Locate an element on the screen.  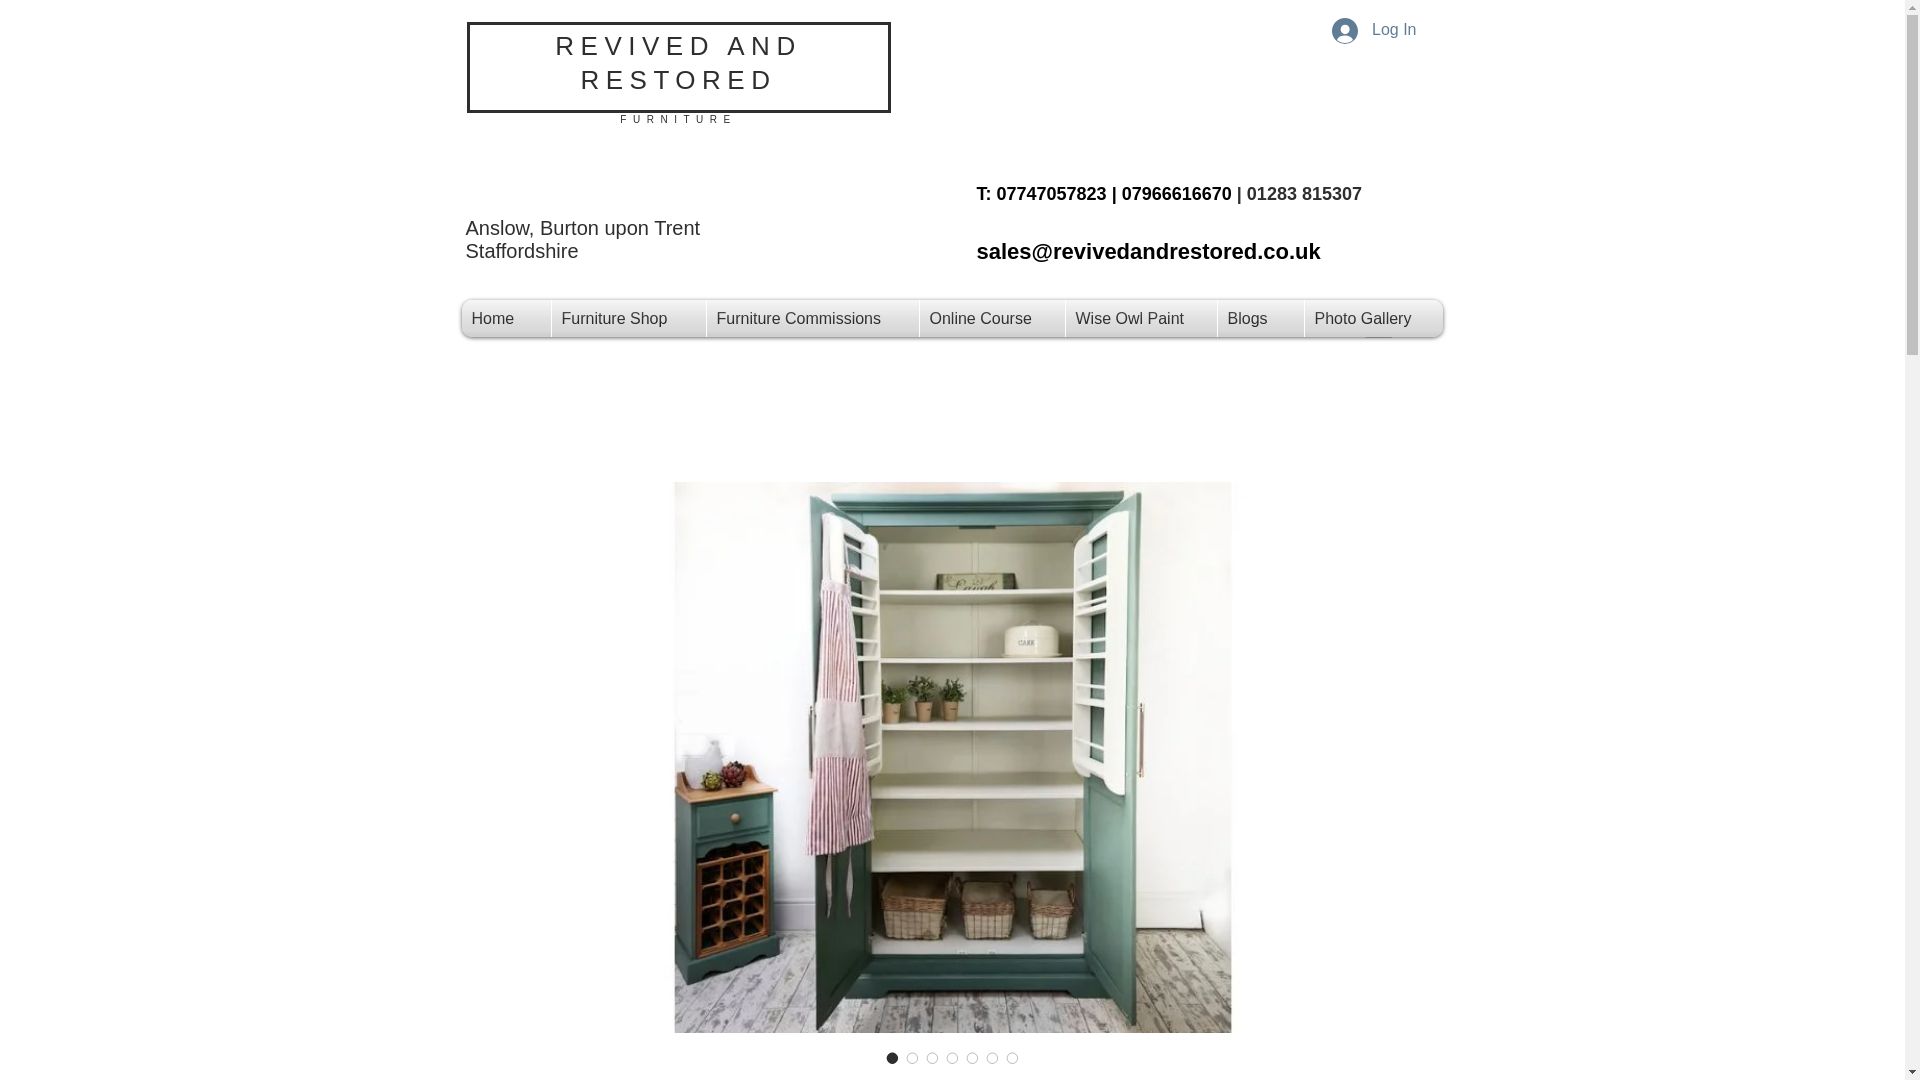
01283 815307 is located at coordinates (1304, 194).